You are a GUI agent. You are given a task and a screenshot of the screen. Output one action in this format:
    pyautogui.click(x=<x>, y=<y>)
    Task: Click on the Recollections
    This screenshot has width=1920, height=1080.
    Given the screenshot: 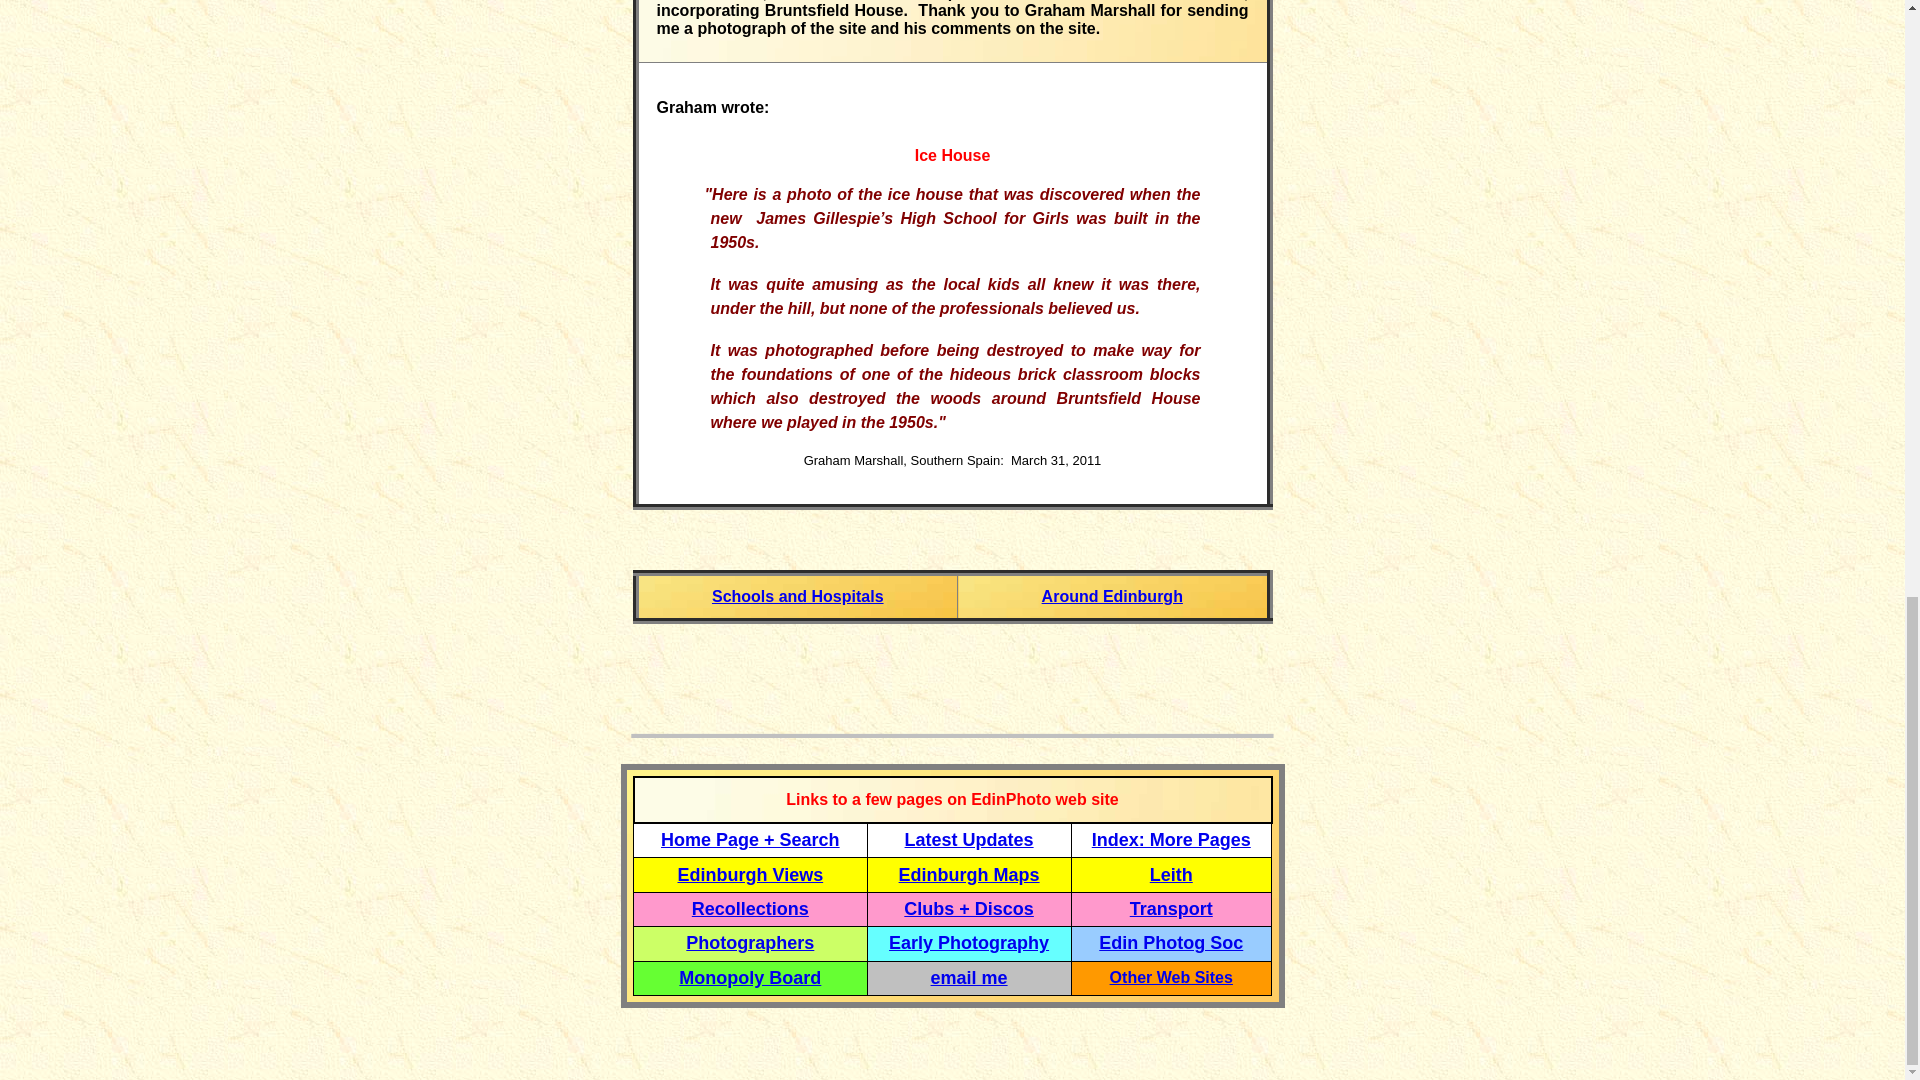 What is the action you would take?
    pyautogui.click(x=750, y=908)
    